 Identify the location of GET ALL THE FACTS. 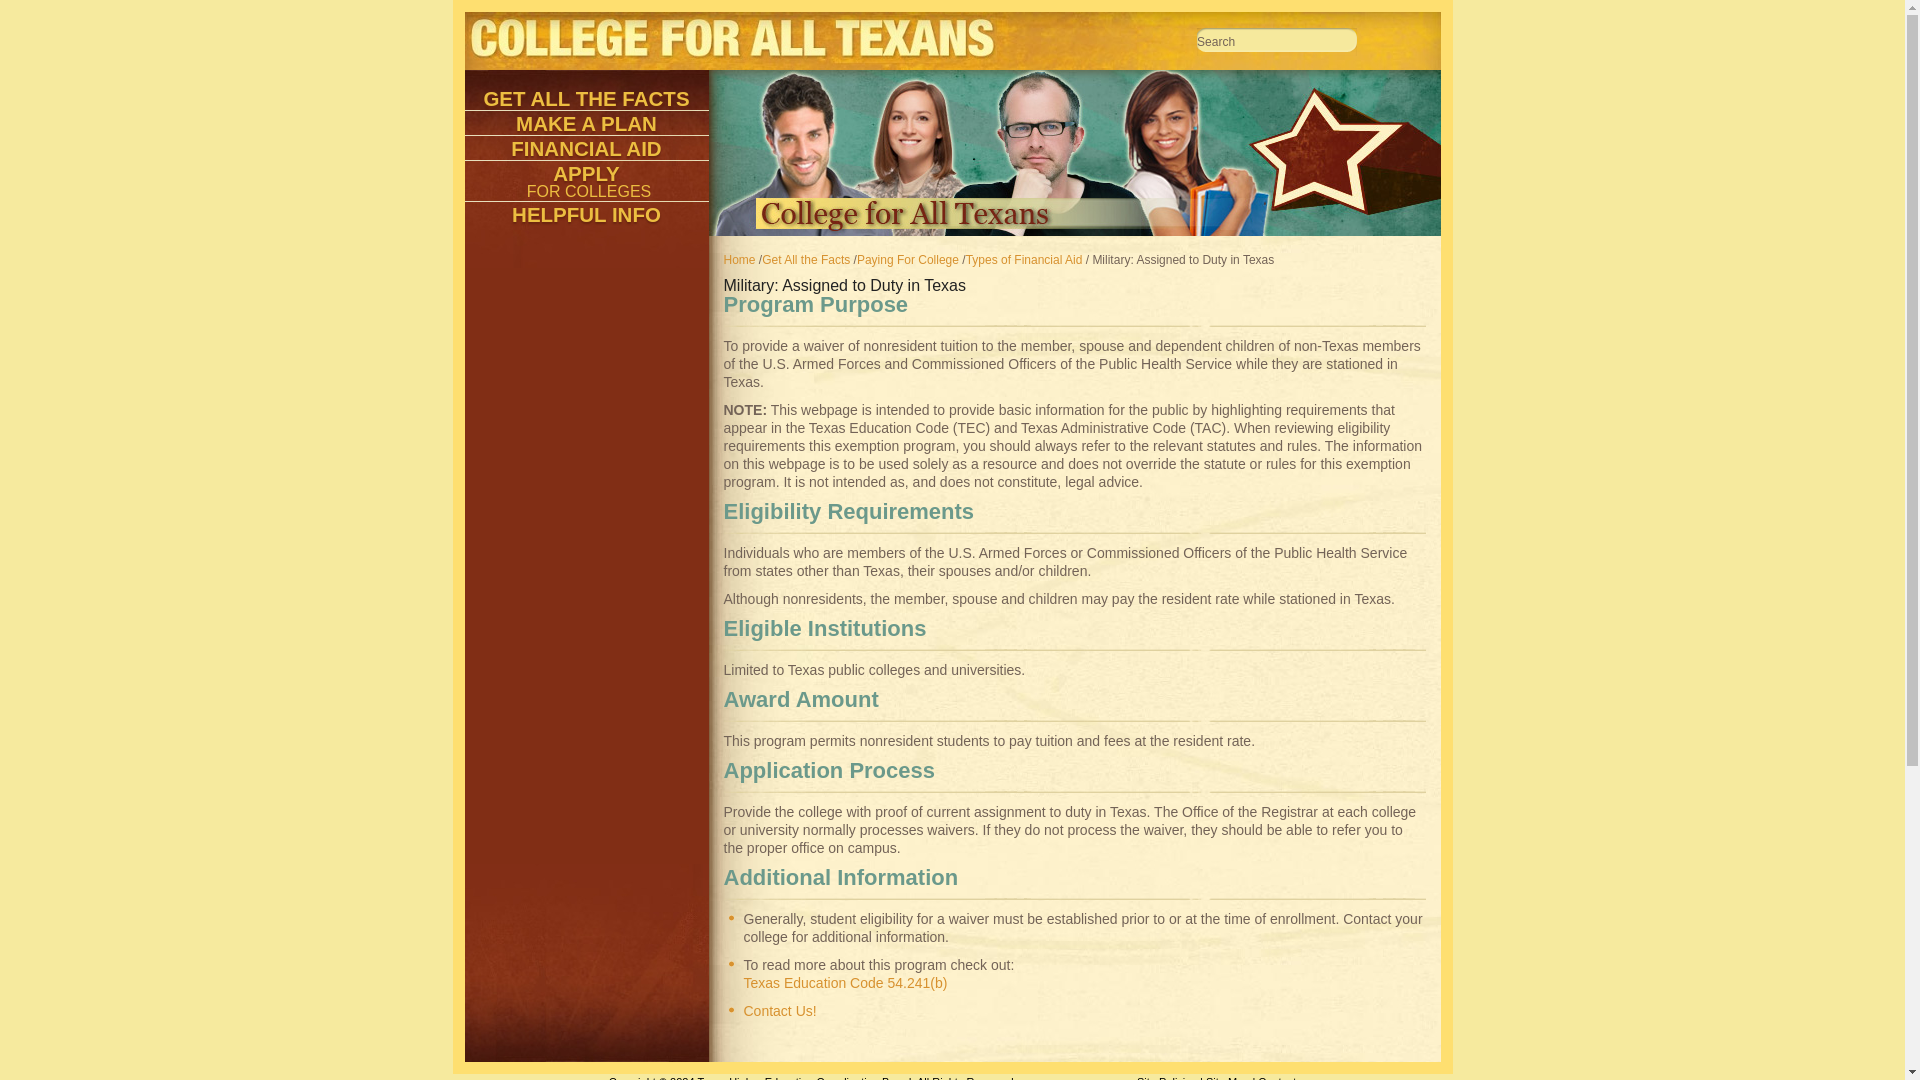
(586, 98).